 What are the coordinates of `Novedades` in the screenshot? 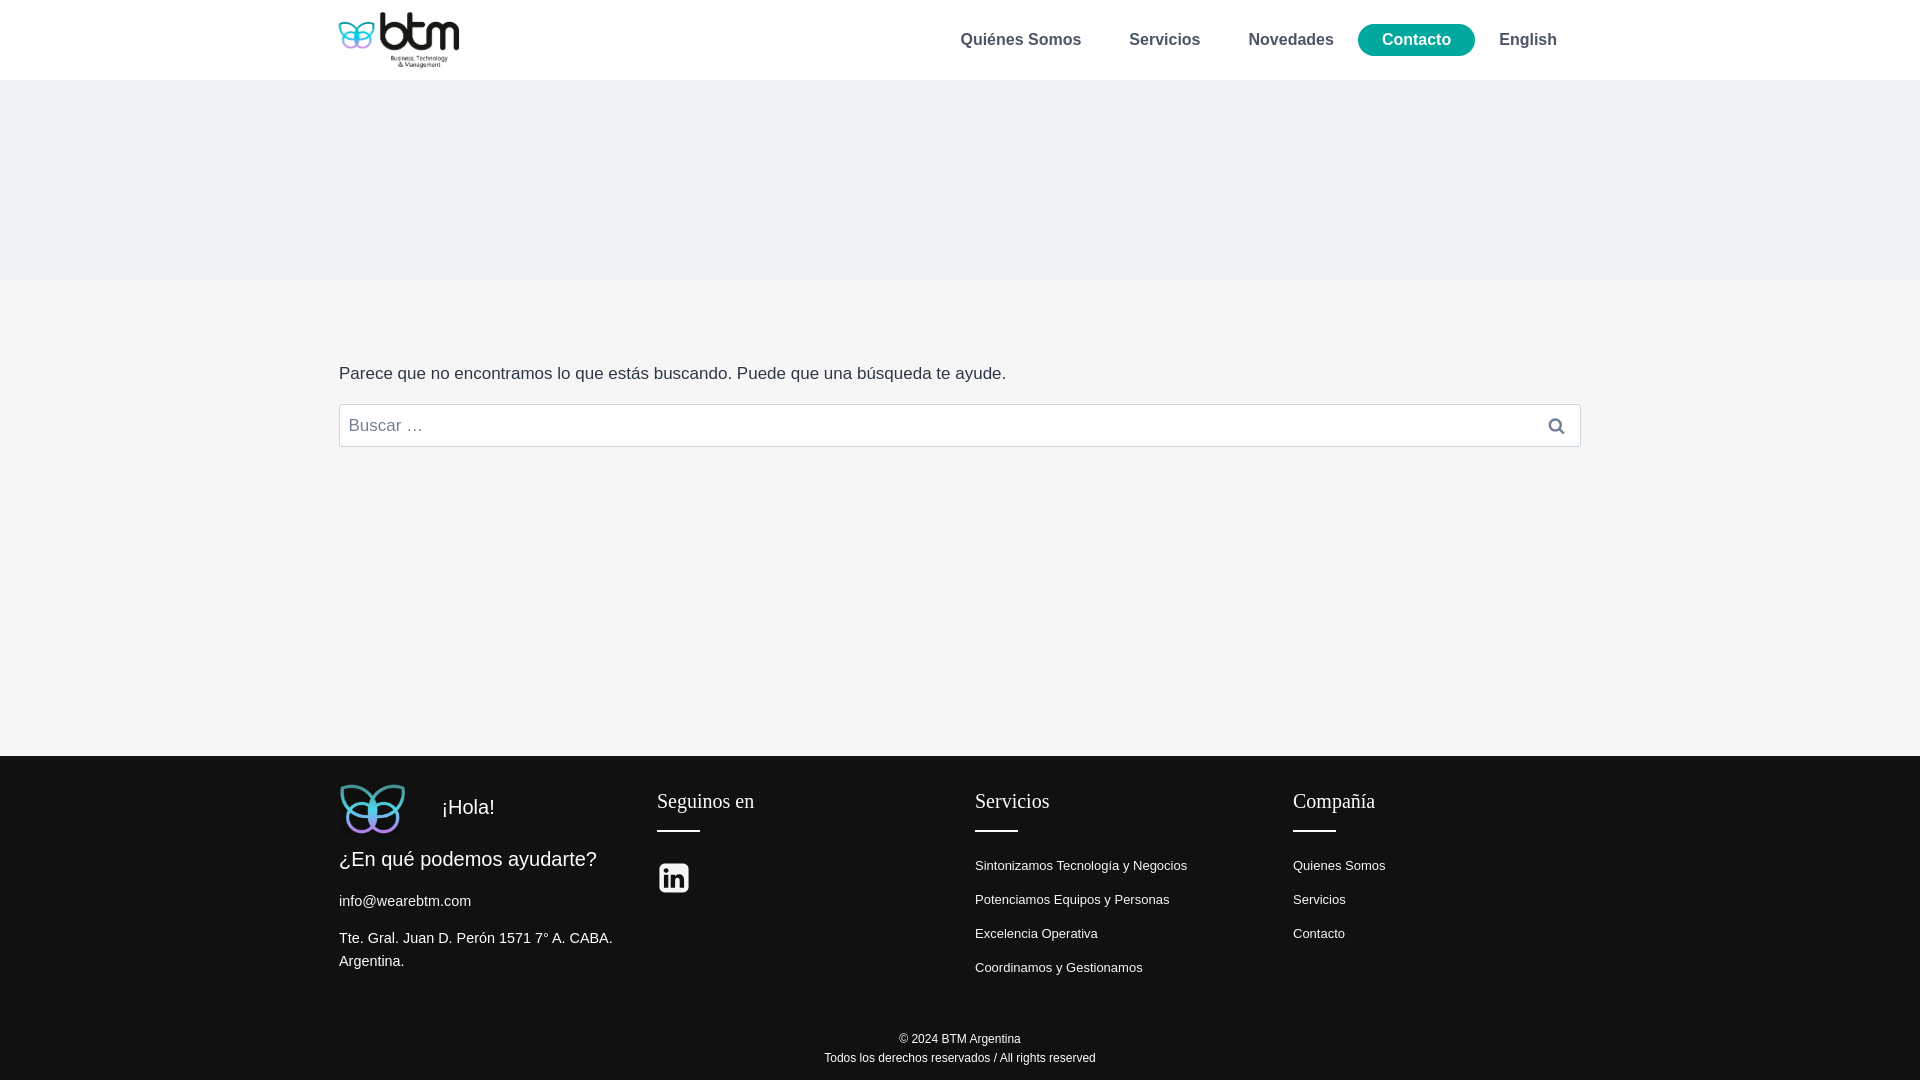 It's located at (1290, 40).